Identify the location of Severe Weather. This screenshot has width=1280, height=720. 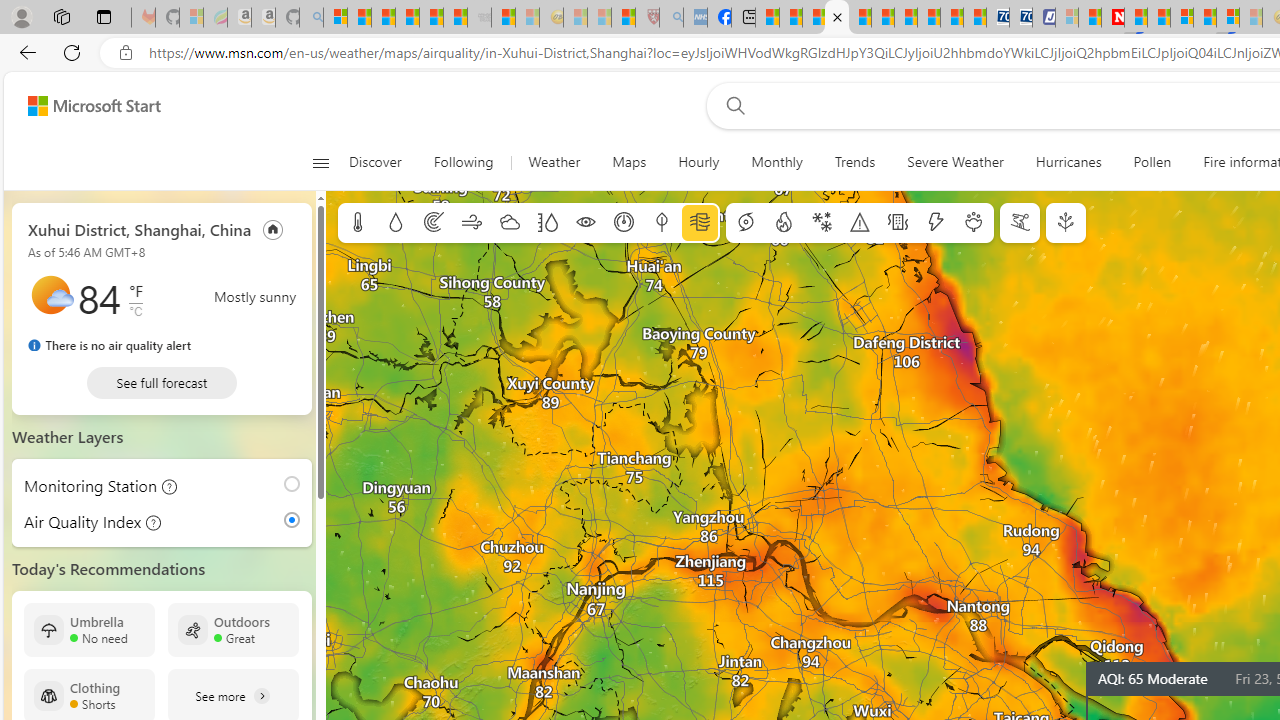
(955, 162).